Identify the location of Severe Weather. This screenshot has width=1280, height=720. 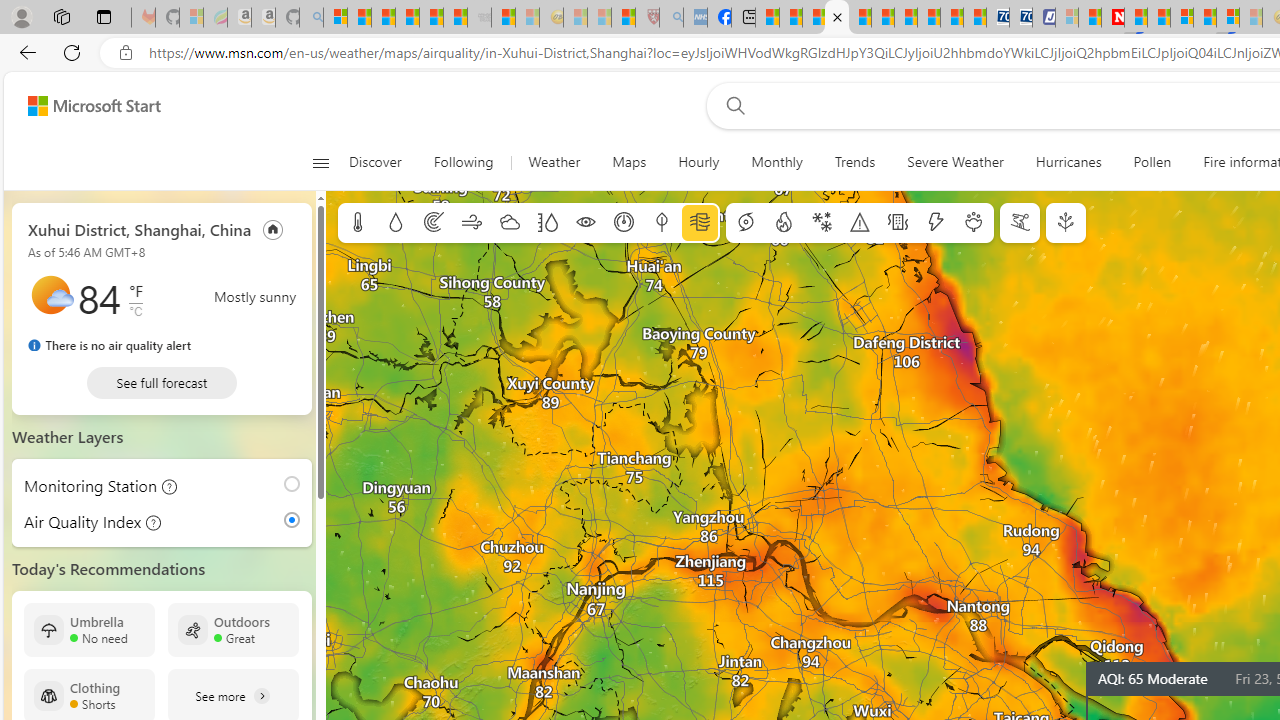
(955, 162).